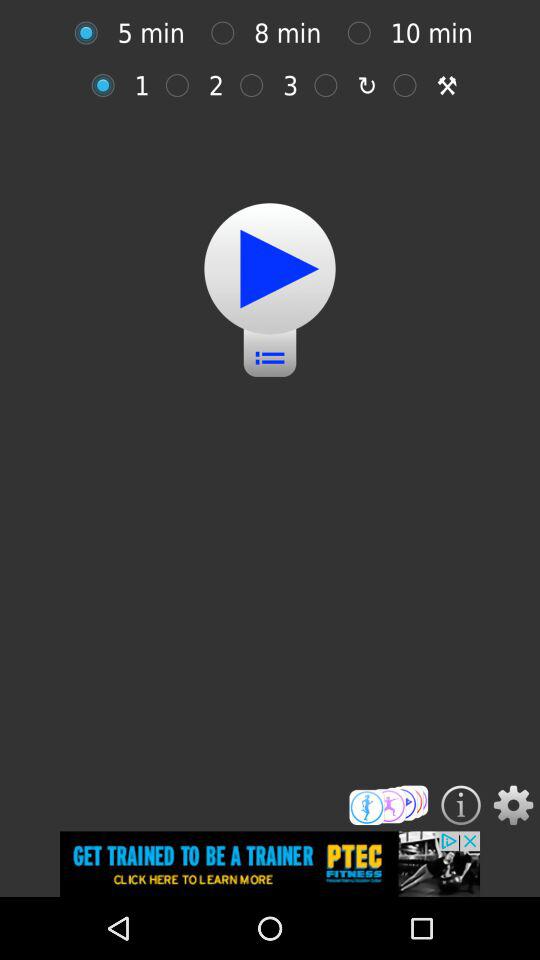  Describe the element at coordinates (460, 805) in the screenshot. I see `information page` at that location.